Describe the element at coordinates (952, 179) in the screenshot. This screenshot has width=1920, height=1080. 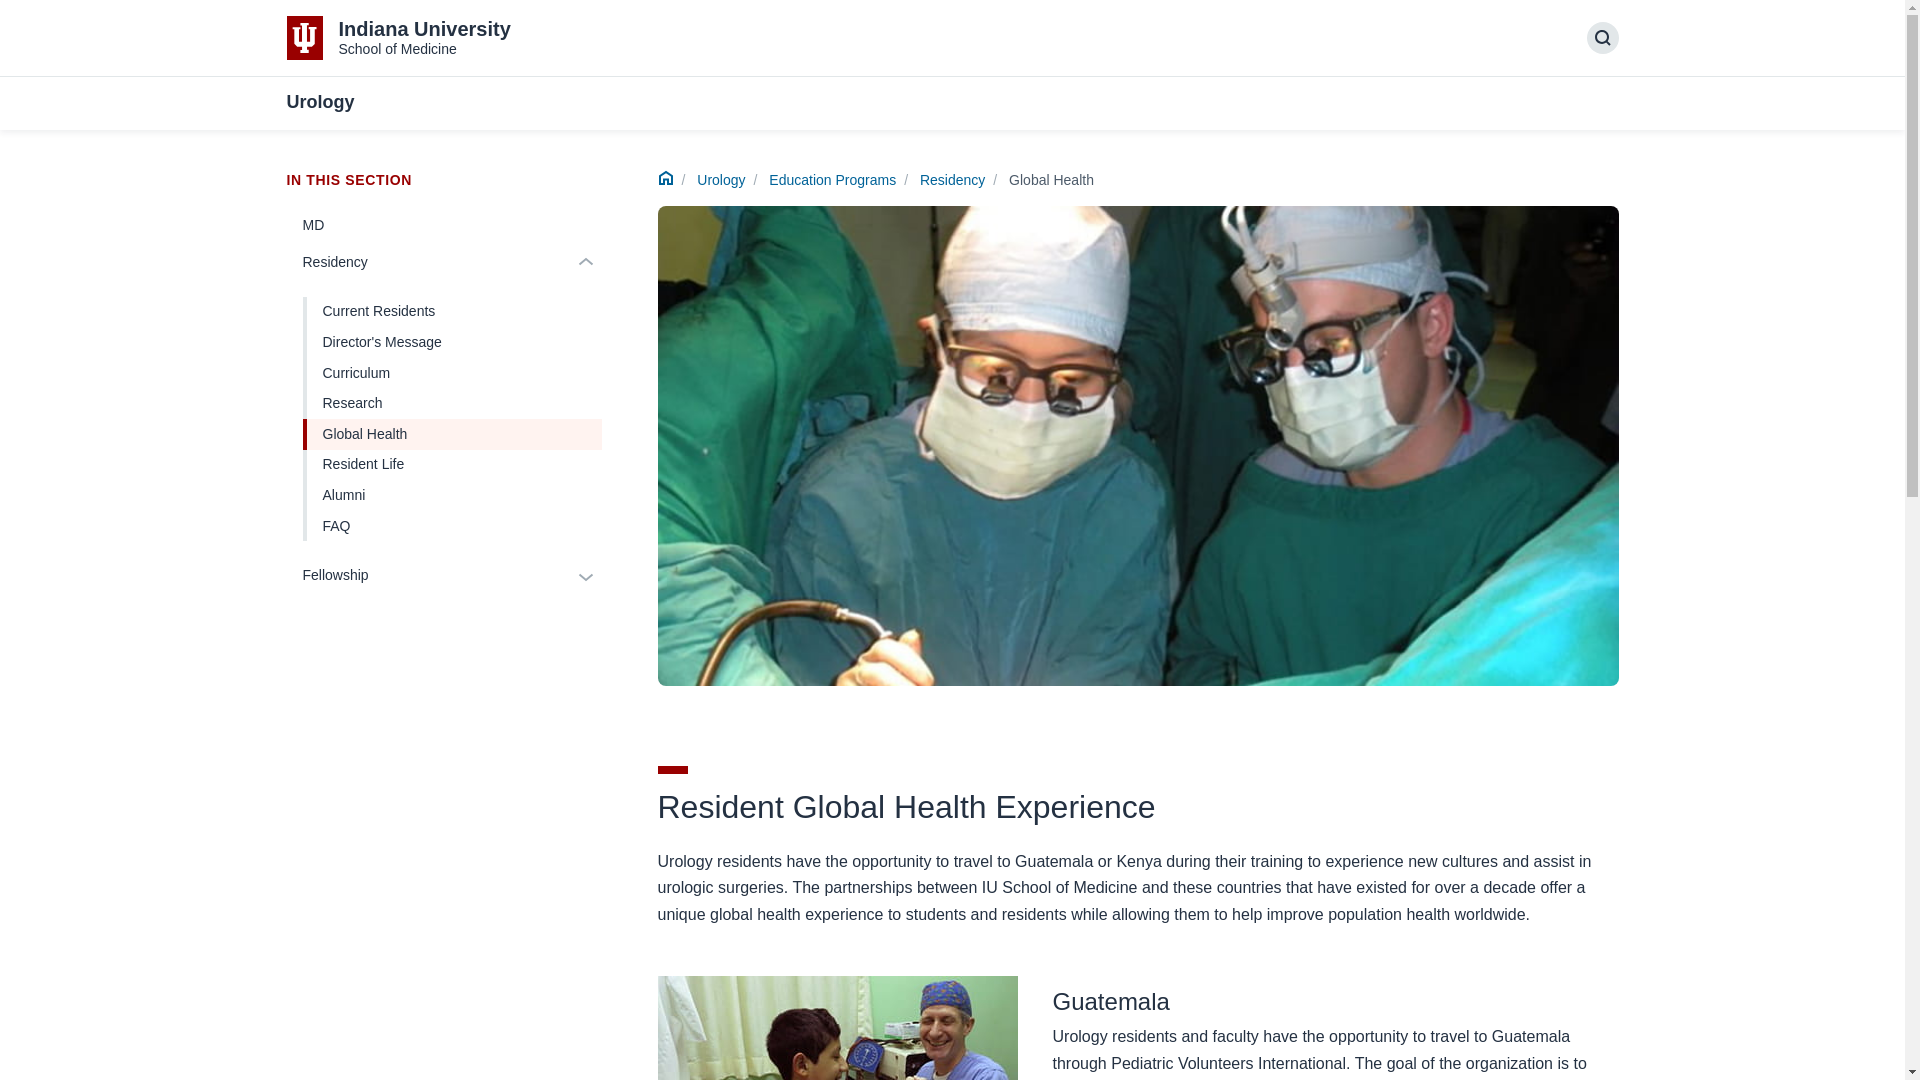
I see `Alumni` at that location.